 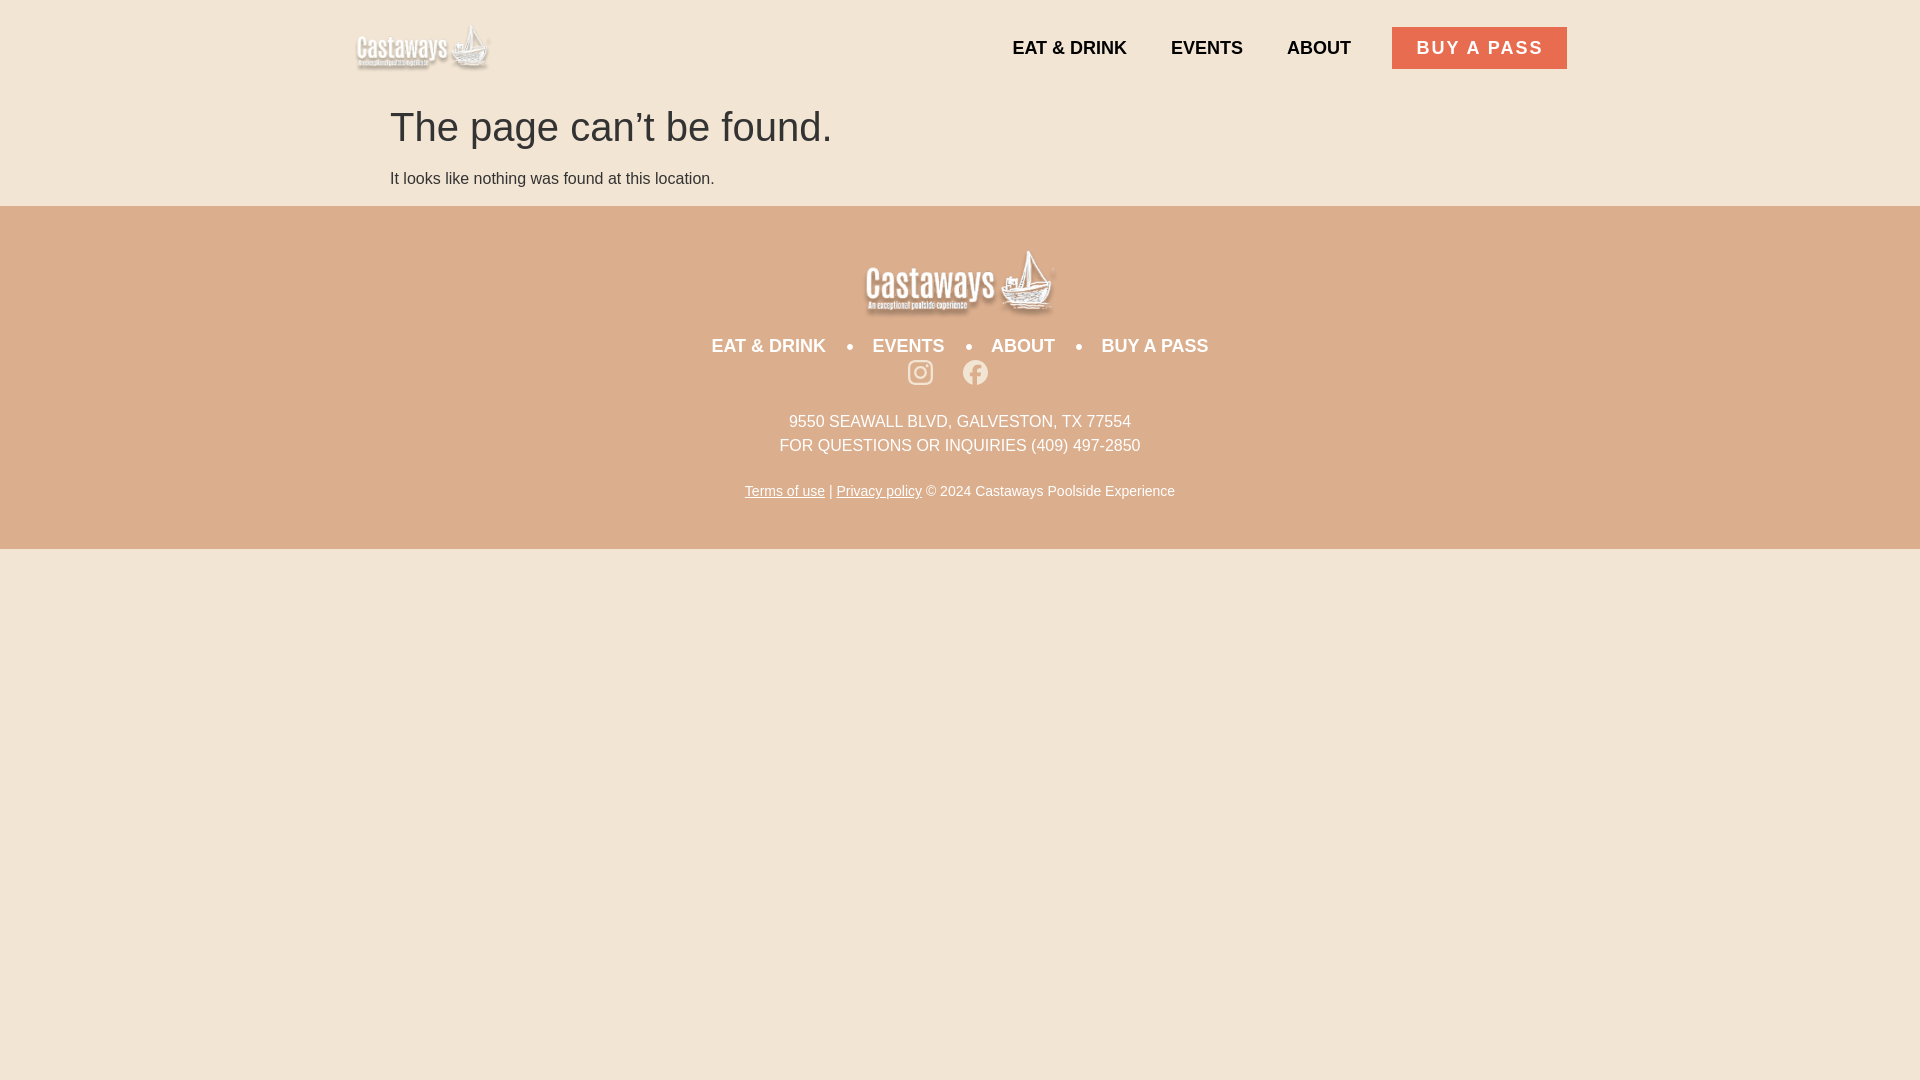 I want to click on BUY A PASS, so click(x=1479, y=48).